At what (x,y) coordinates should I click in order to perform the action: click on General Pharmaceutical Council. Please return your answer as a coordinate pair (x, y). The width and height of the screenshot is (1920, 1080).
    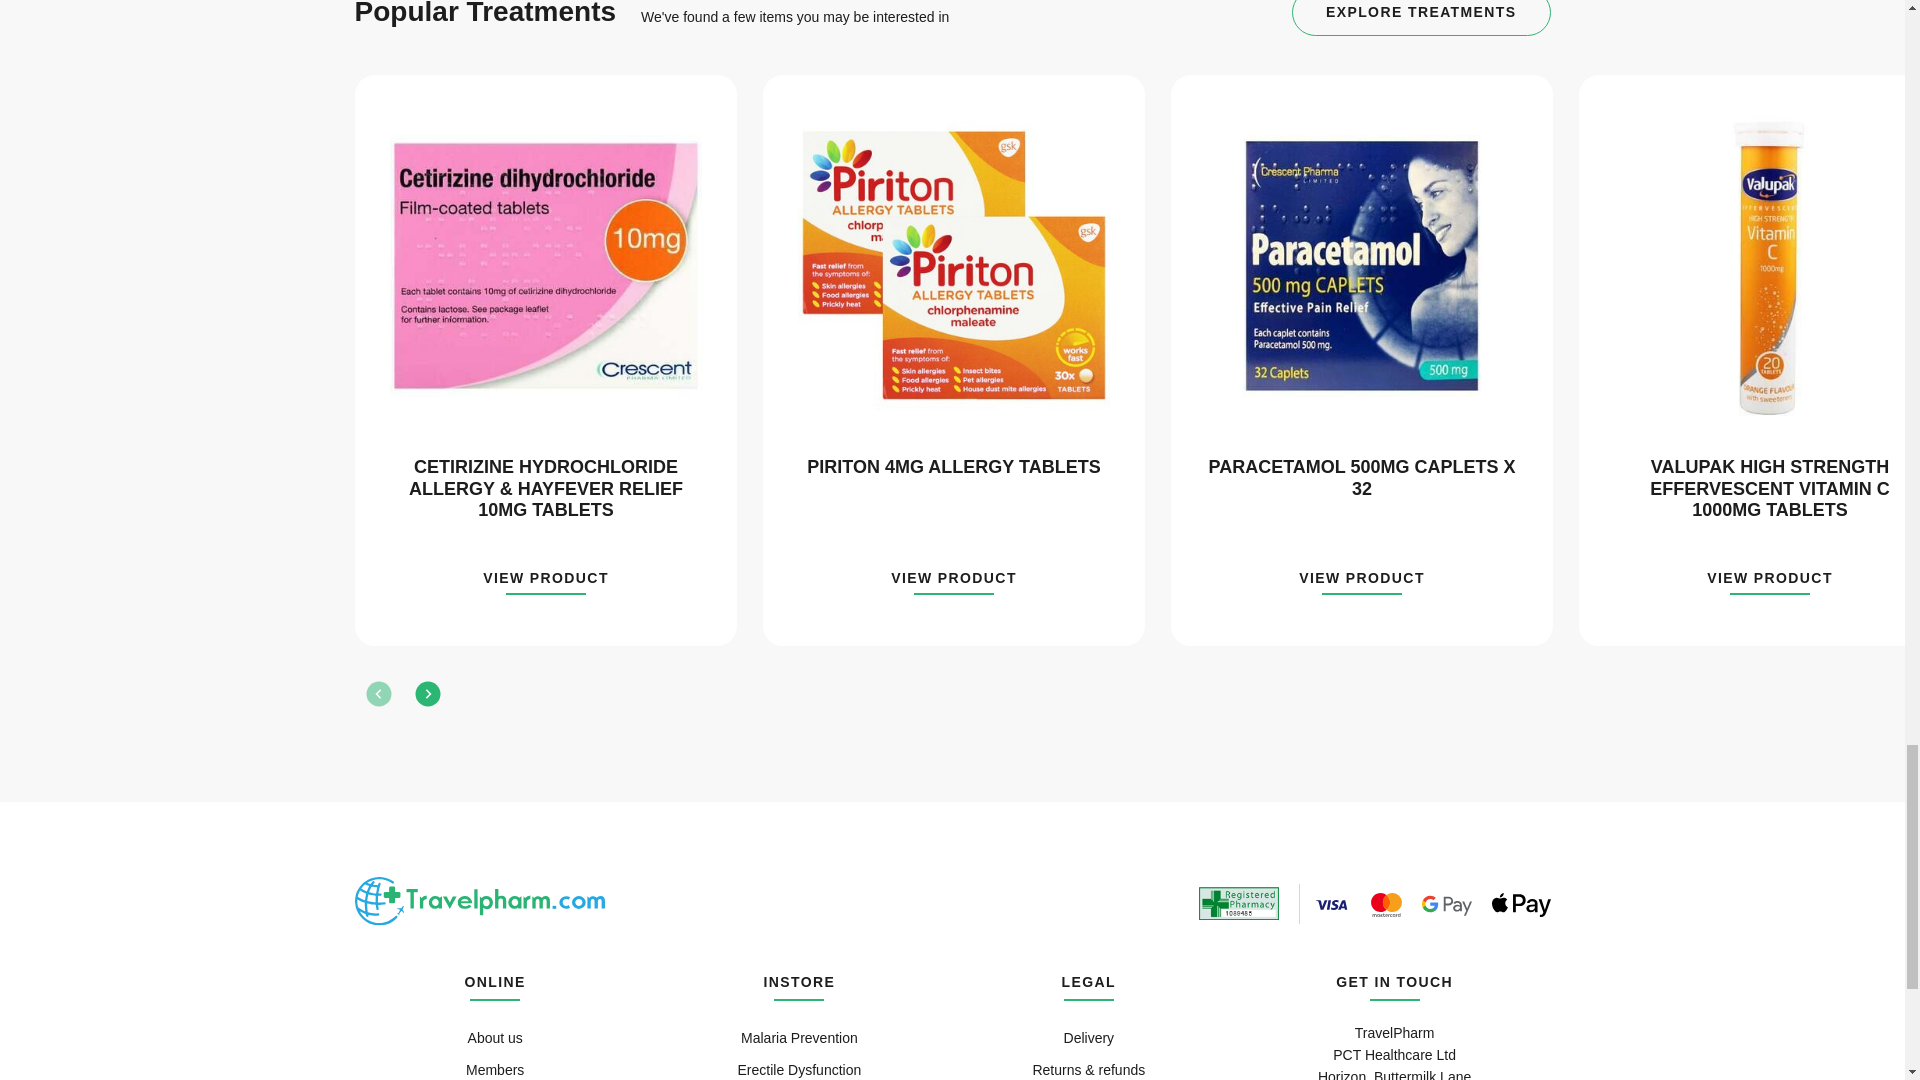
    Looking at the image, I should click on (1238, 904).